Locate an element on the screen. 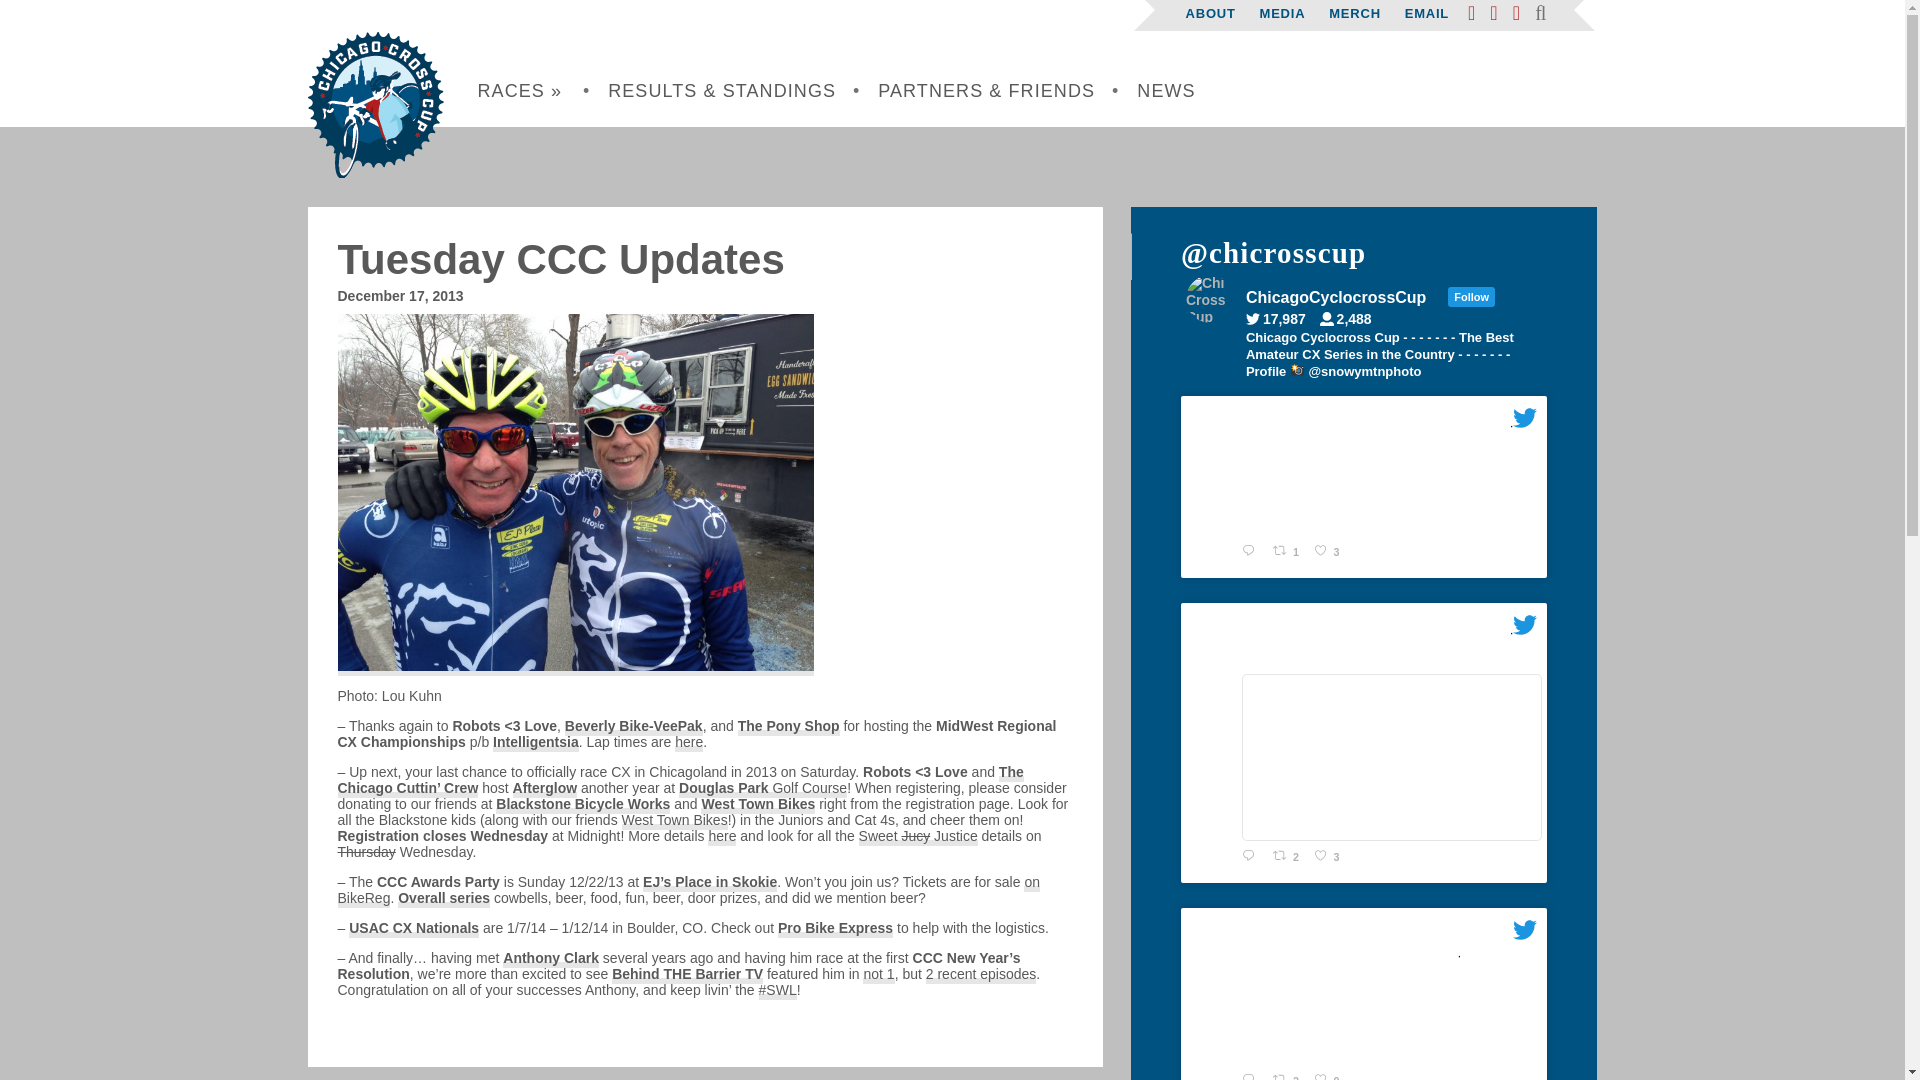 This screenshot has width=1920, height=1080. EMAIL is located at coordinates (1427, 13).